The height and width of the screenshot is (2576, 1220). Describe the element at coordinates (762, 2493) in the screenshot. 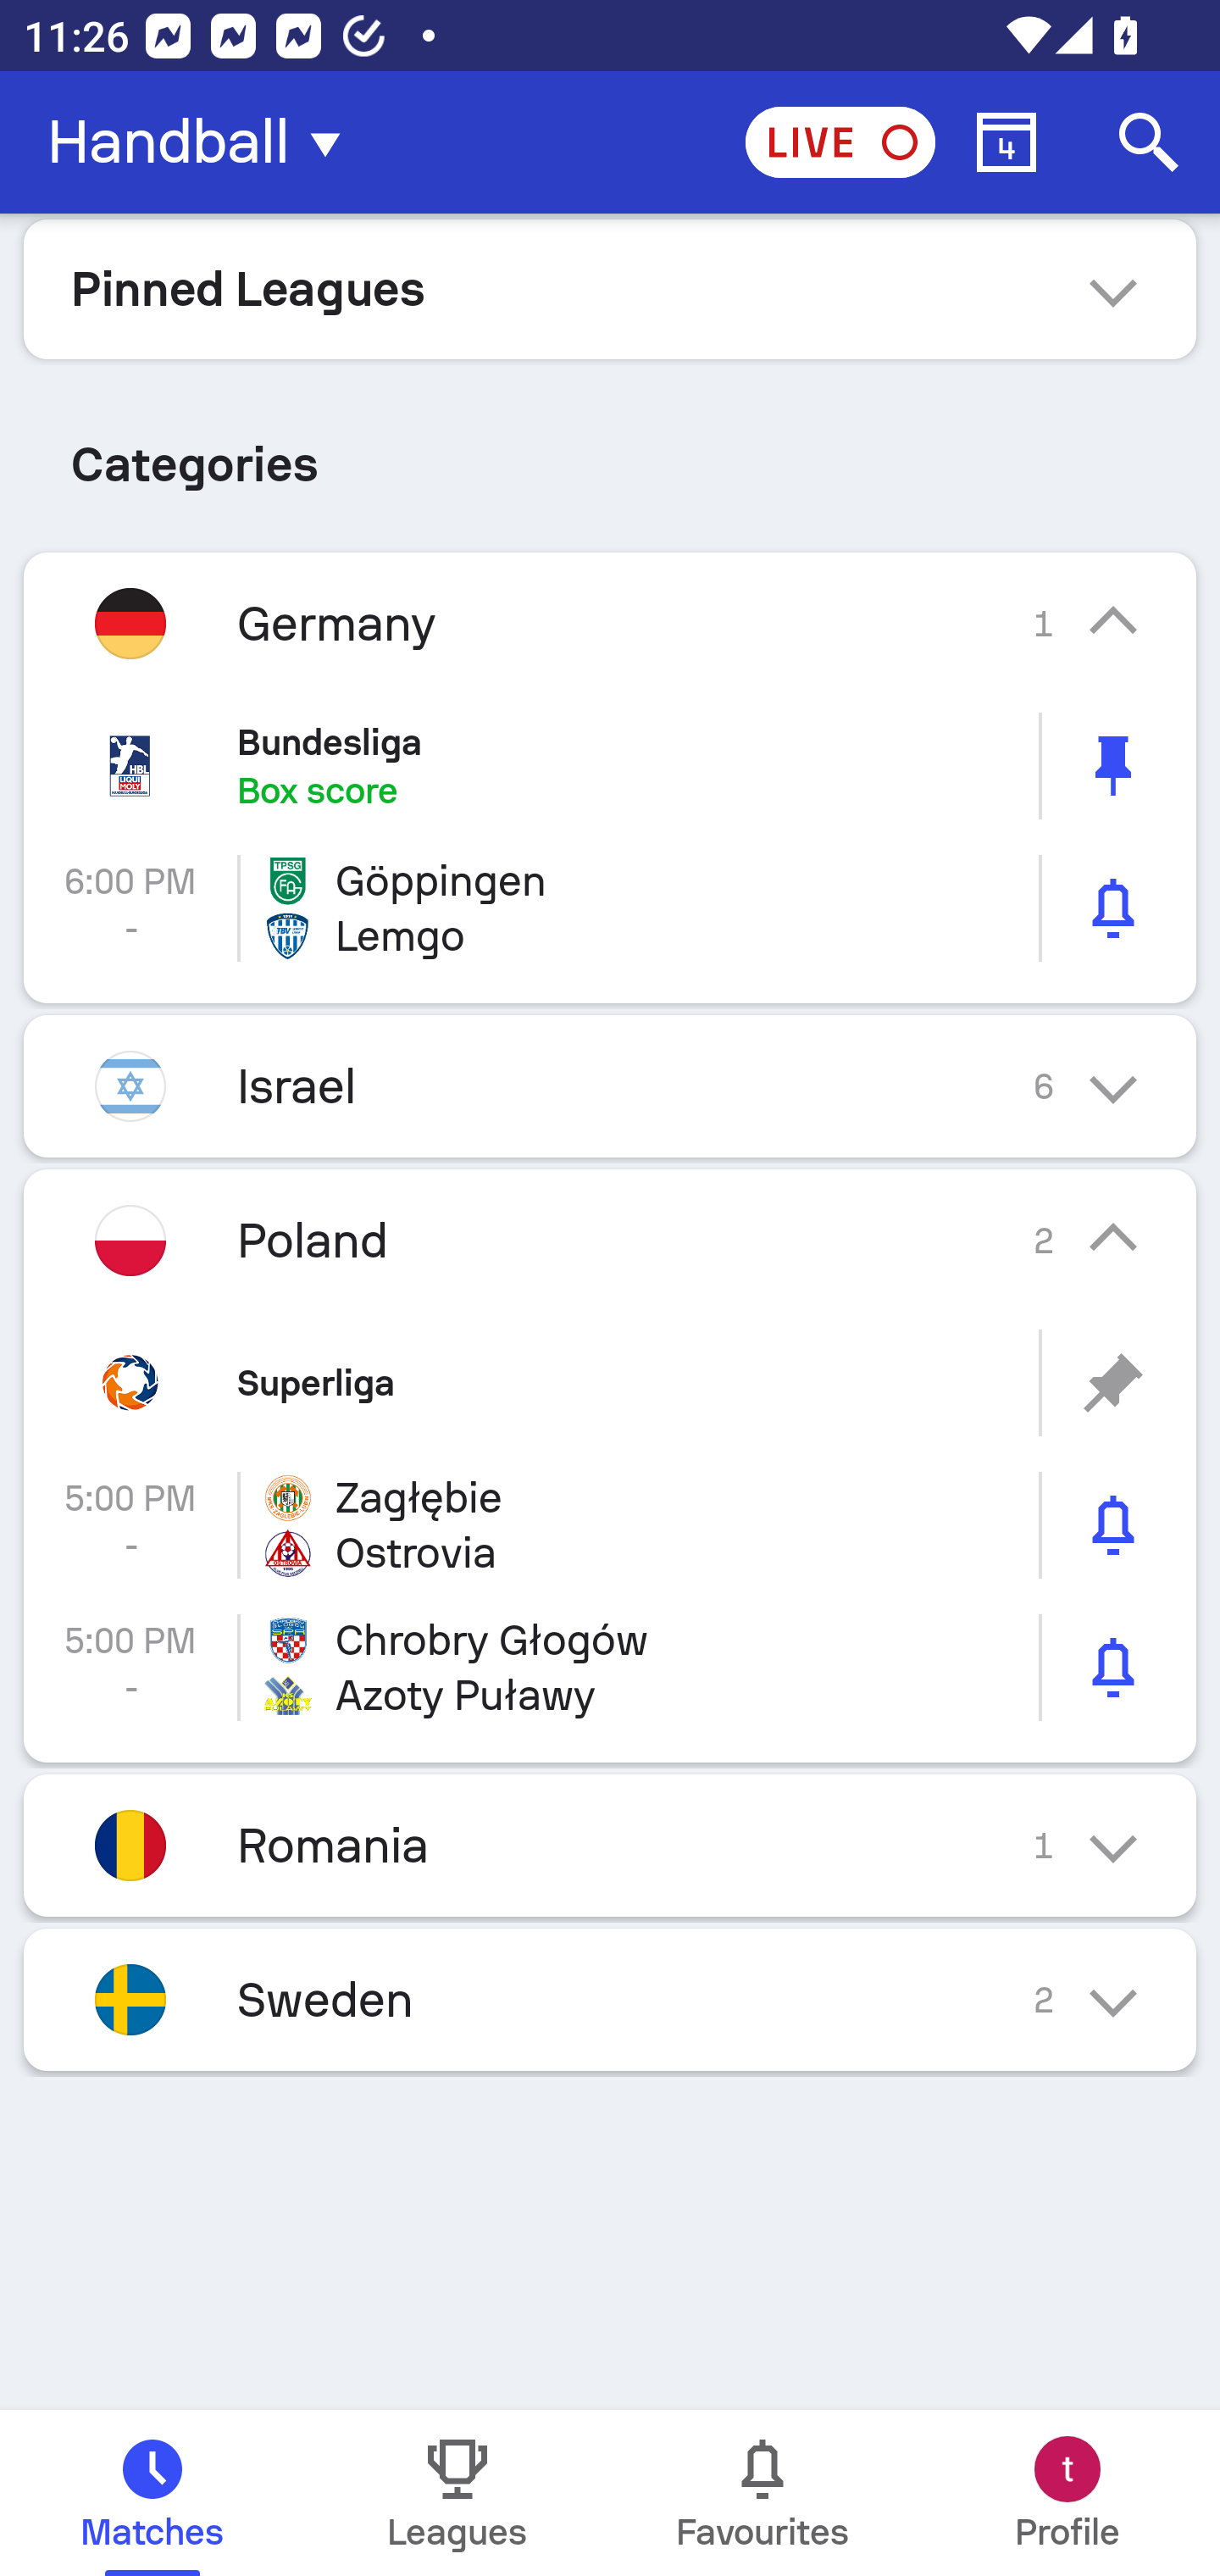

I see `Favourites` at that location.